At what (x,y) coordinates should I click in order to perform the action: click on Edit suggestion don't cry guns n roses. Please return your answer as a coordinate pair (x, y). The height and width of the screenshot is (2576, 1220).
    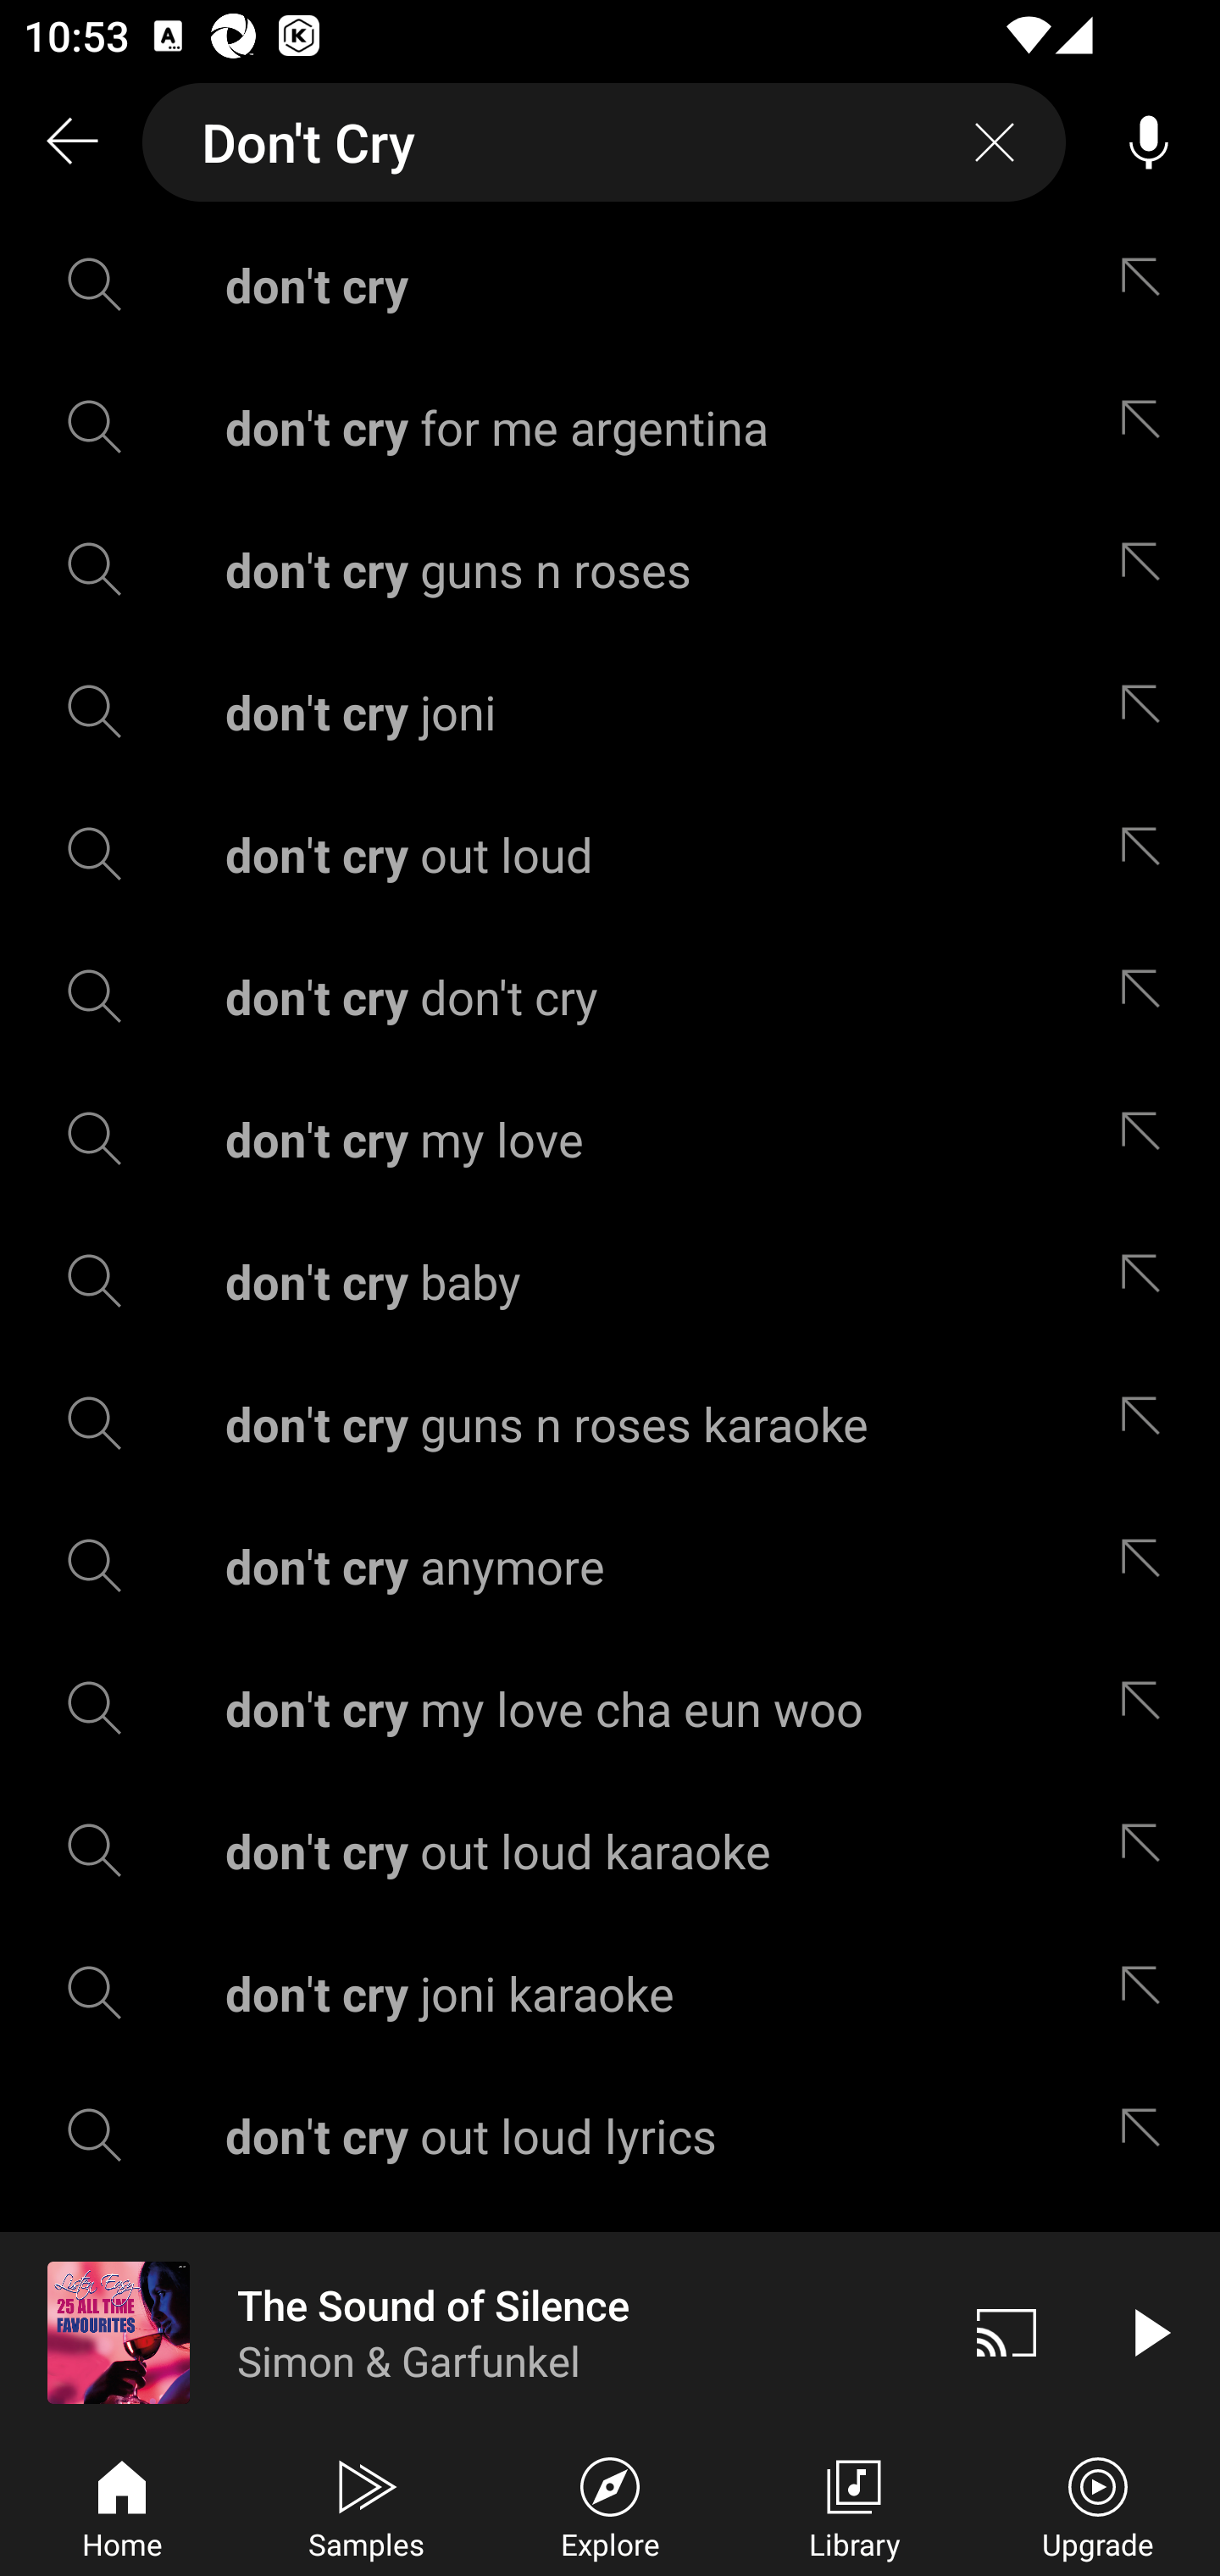
    Looking at the image, I should click on (1148, 569).